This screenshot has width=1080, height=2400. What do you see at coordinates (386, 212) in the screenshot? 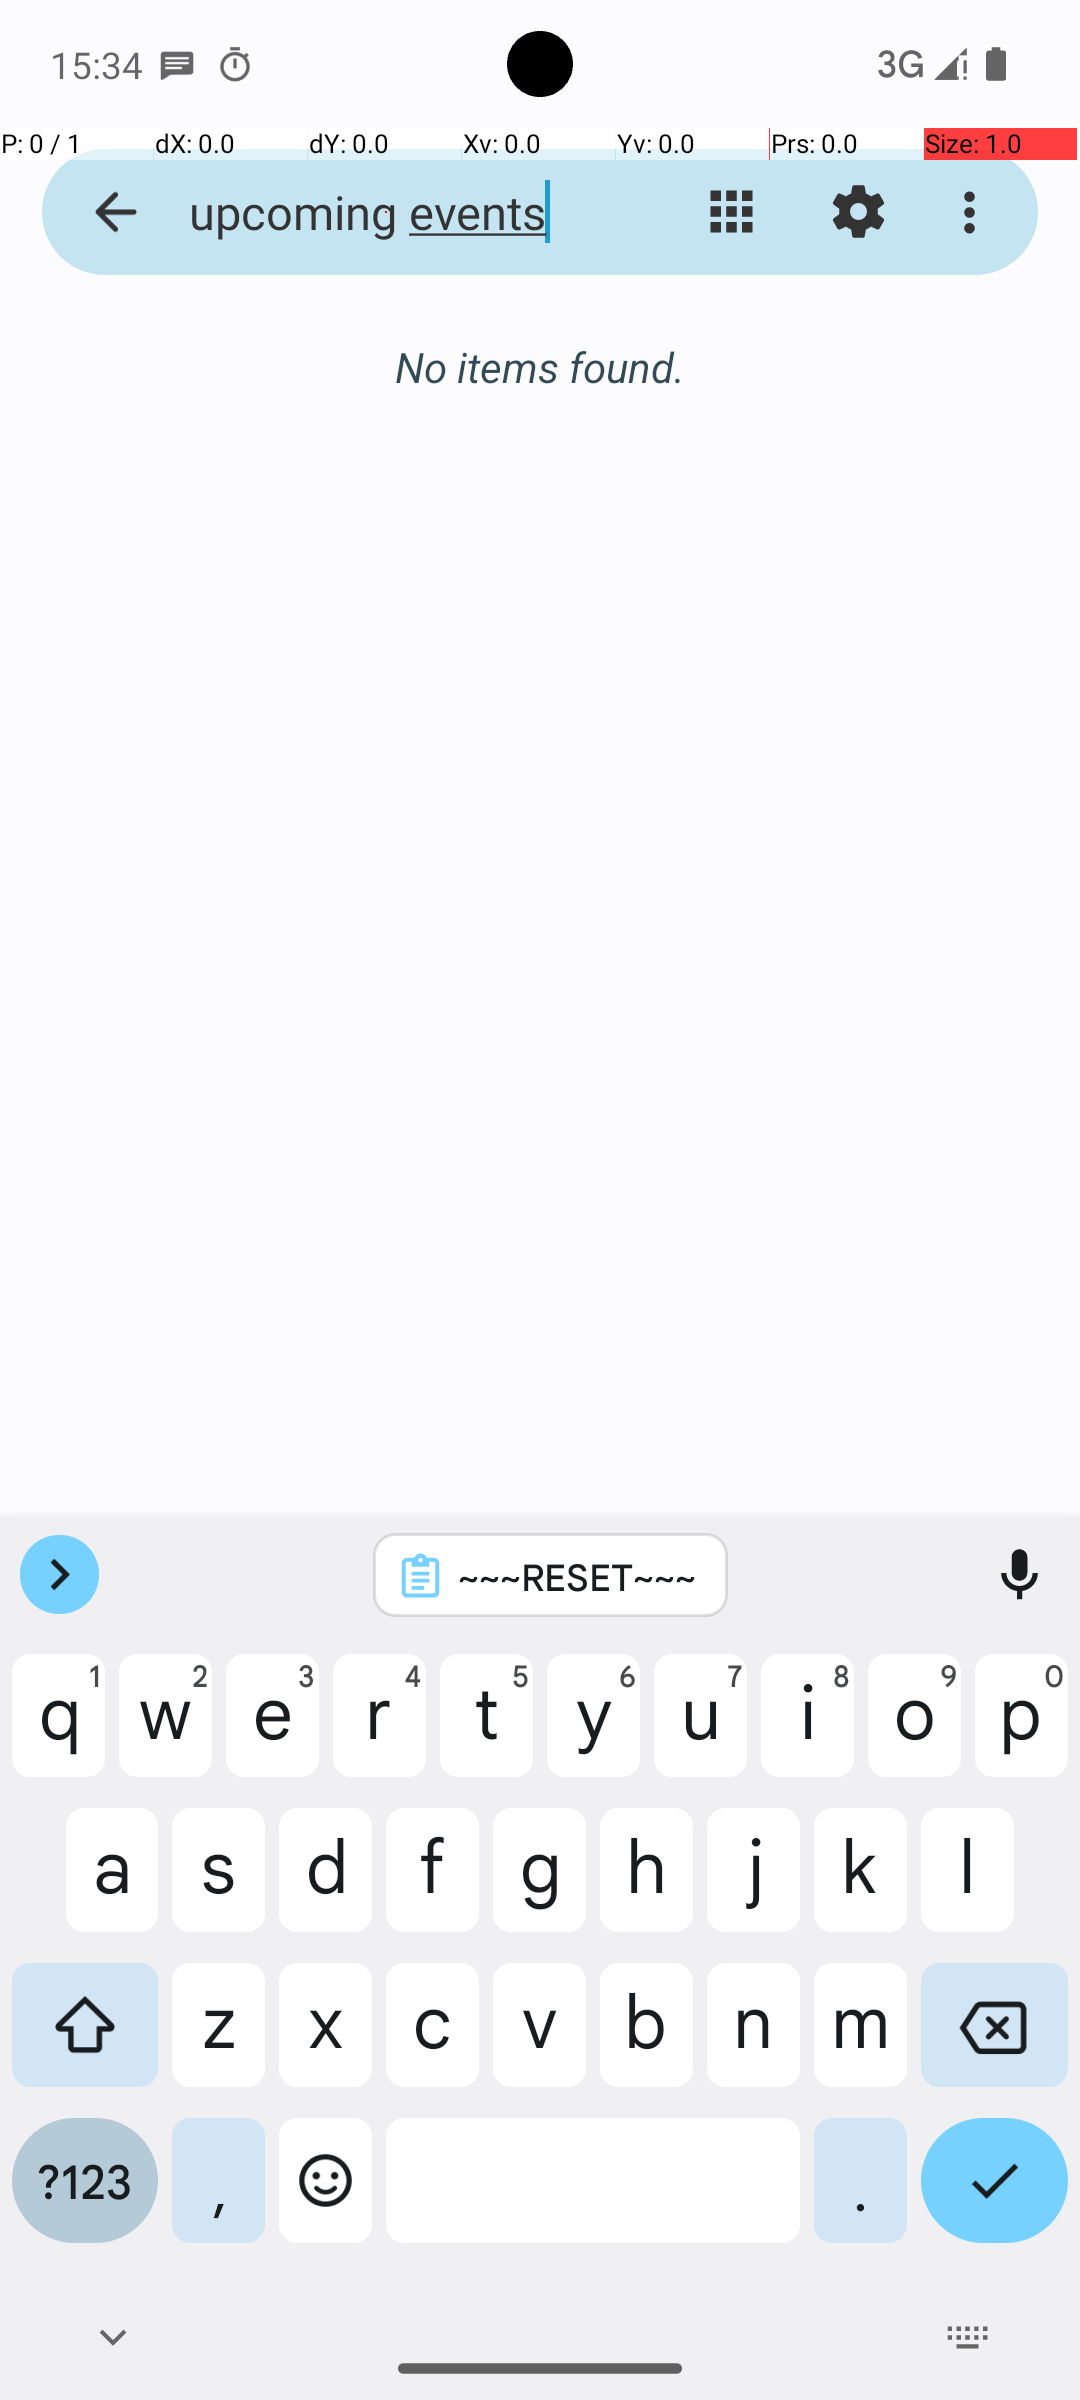
I see `upcoming events` at bounding box center [386, 212].